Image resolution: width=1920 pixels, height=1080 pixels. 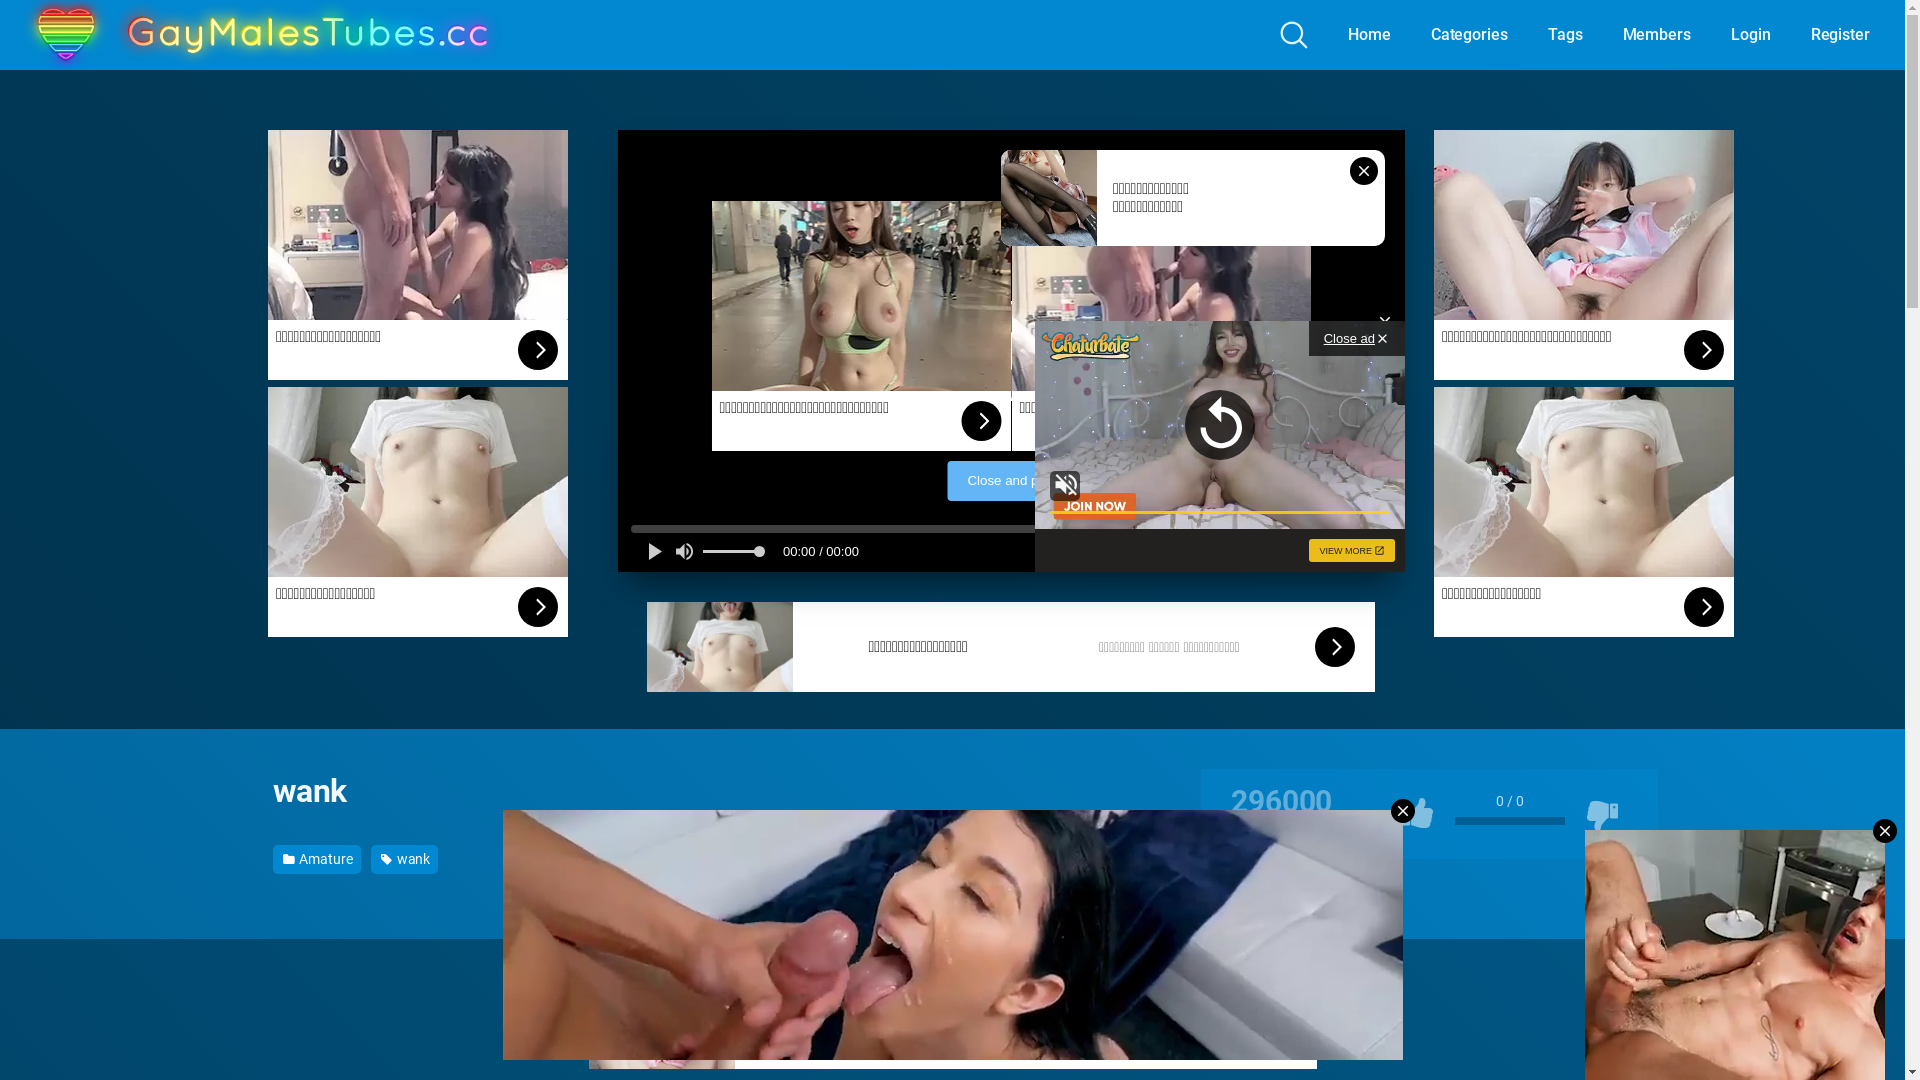 I want to click on wank, so click(x=405, y=860).